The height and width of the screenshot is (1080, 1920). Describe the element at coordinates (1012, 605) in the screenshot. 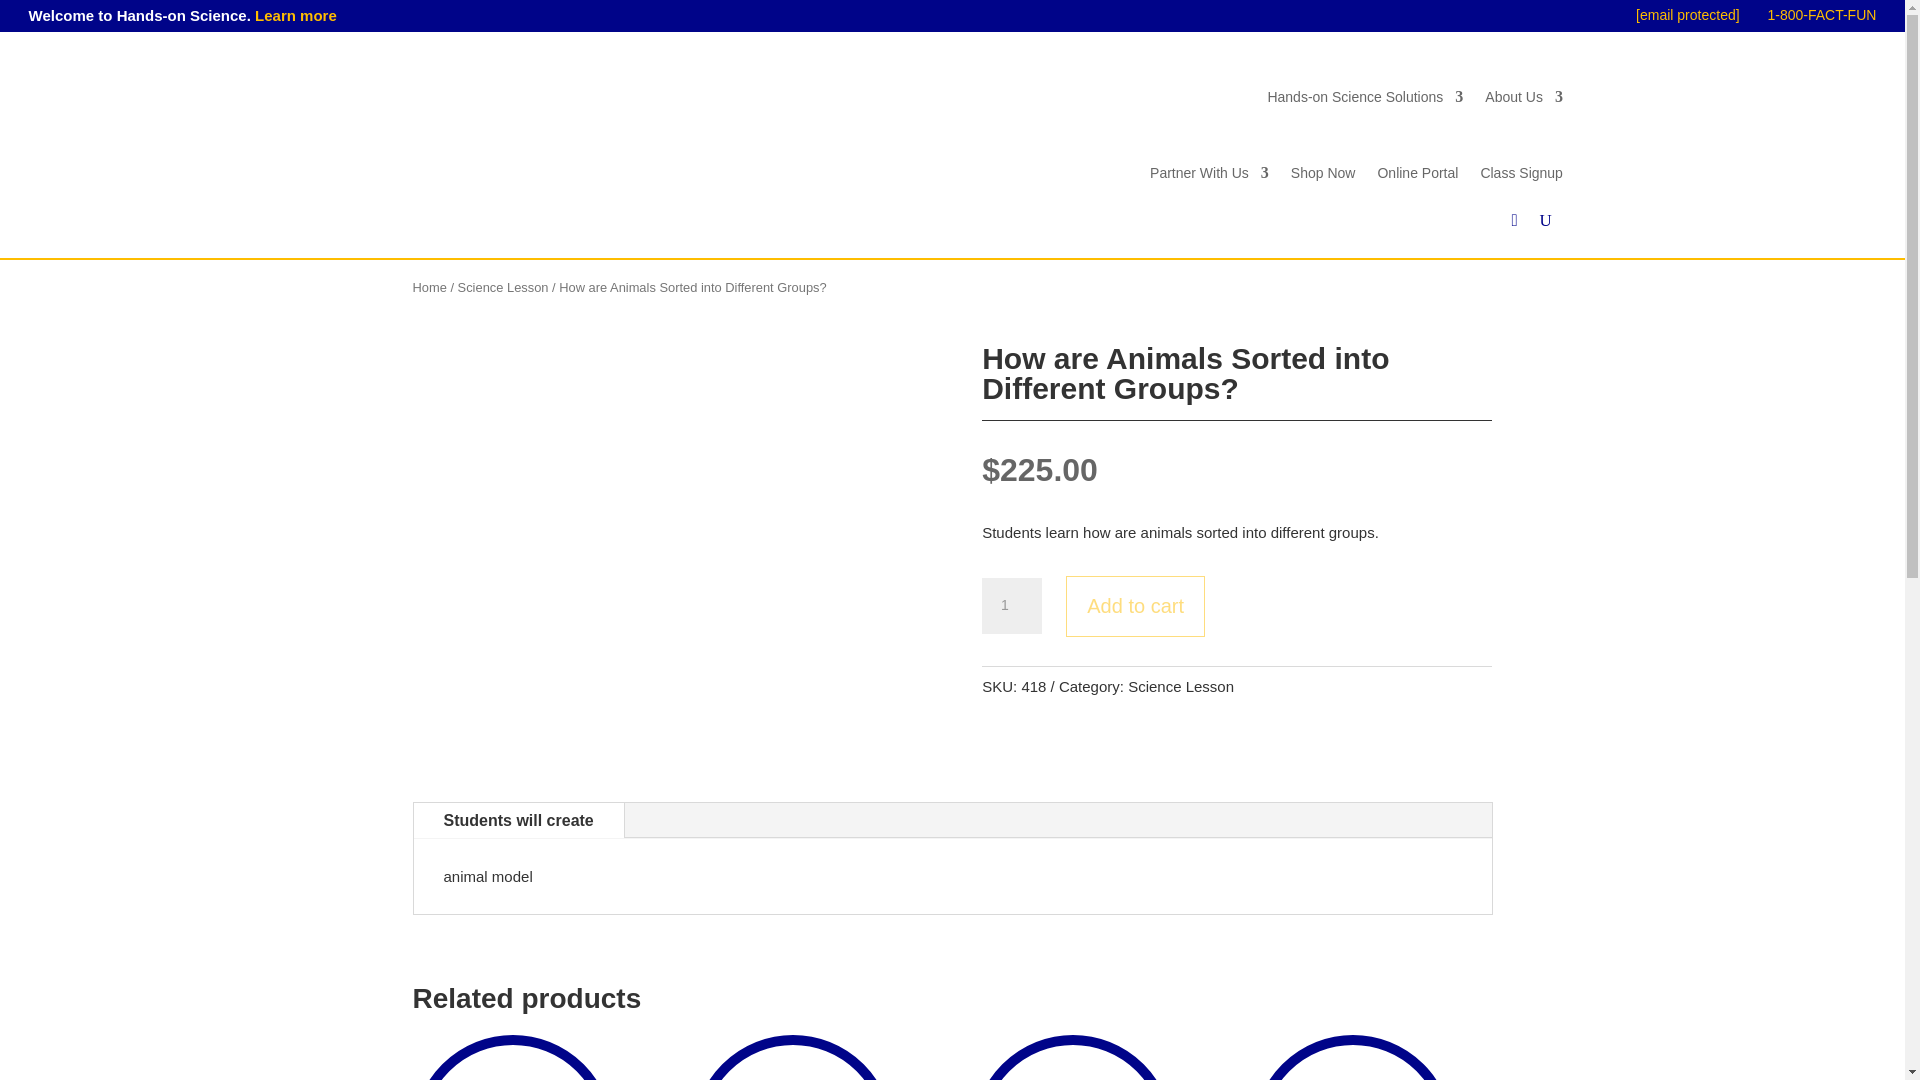

I see `1` at that location.